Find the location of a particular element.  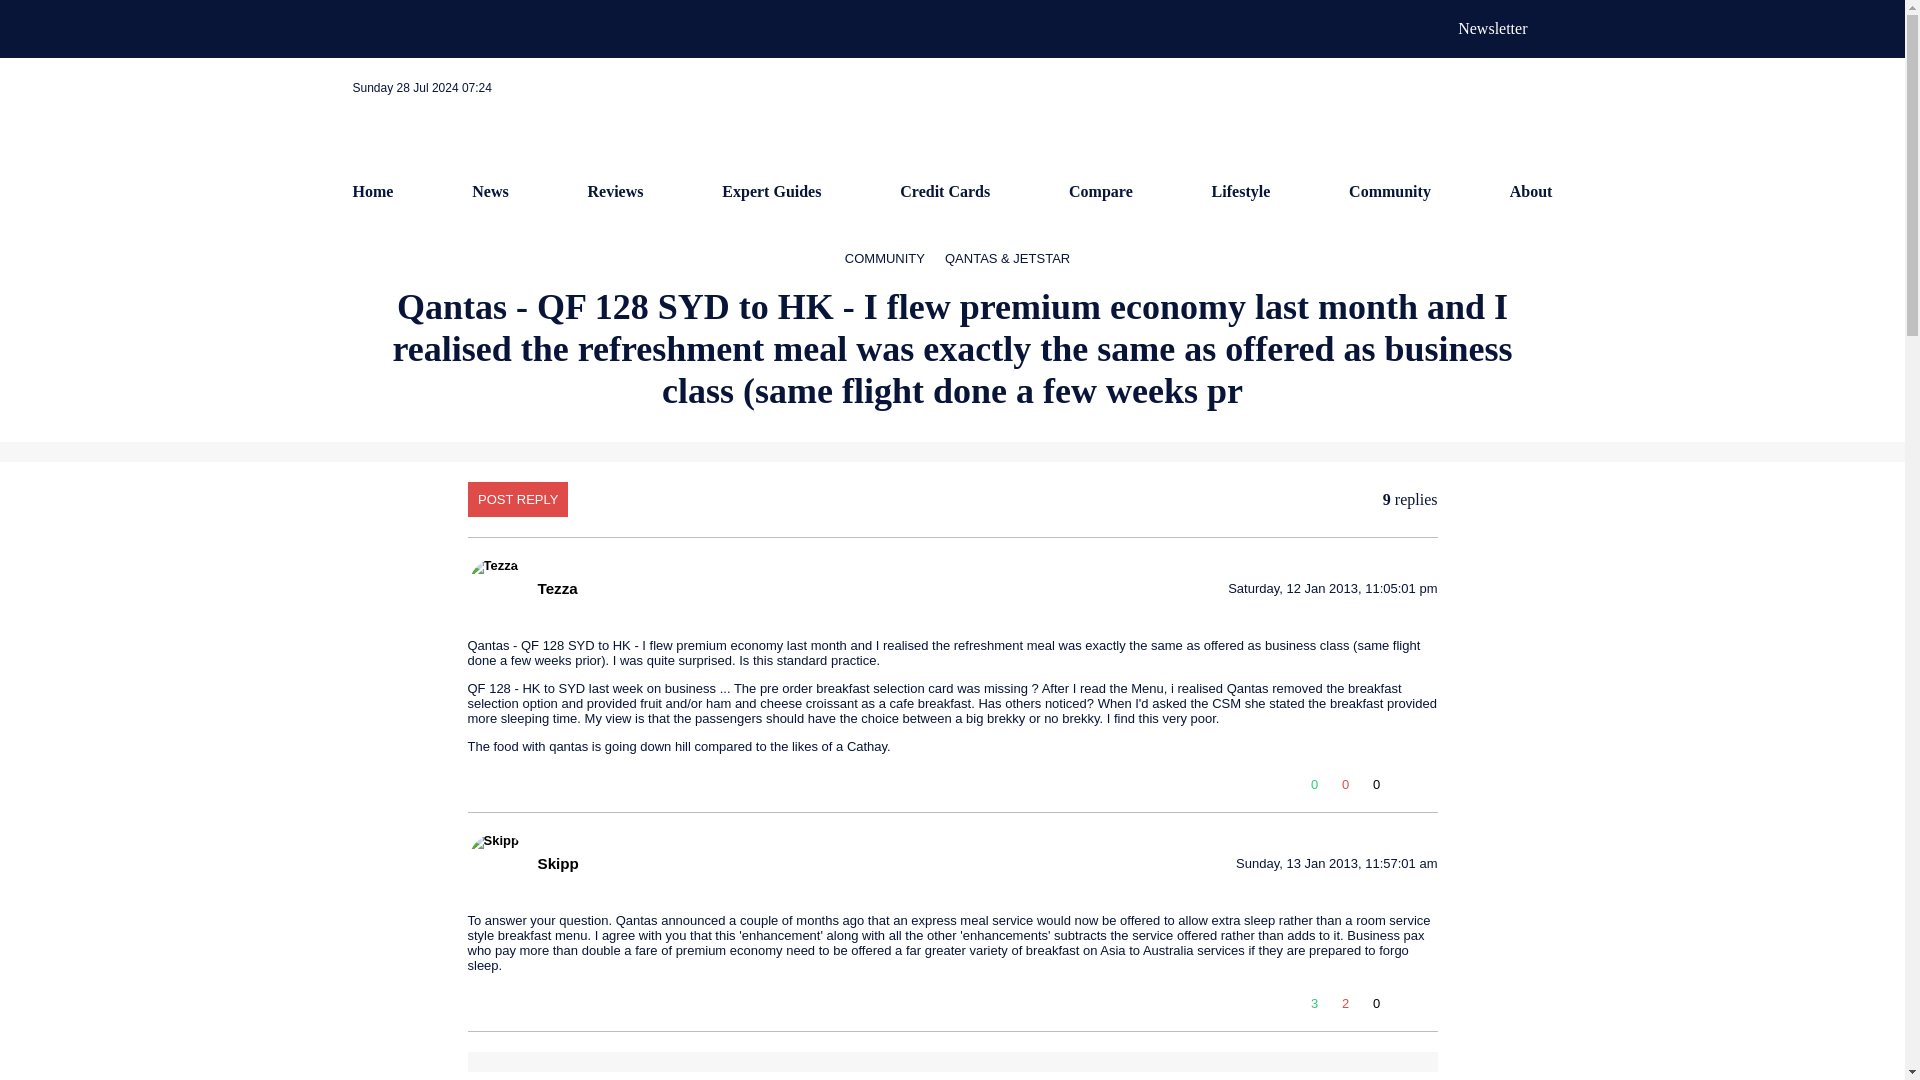

Thank Skipp for this helpful post is located at coordinates (1376, 1003).